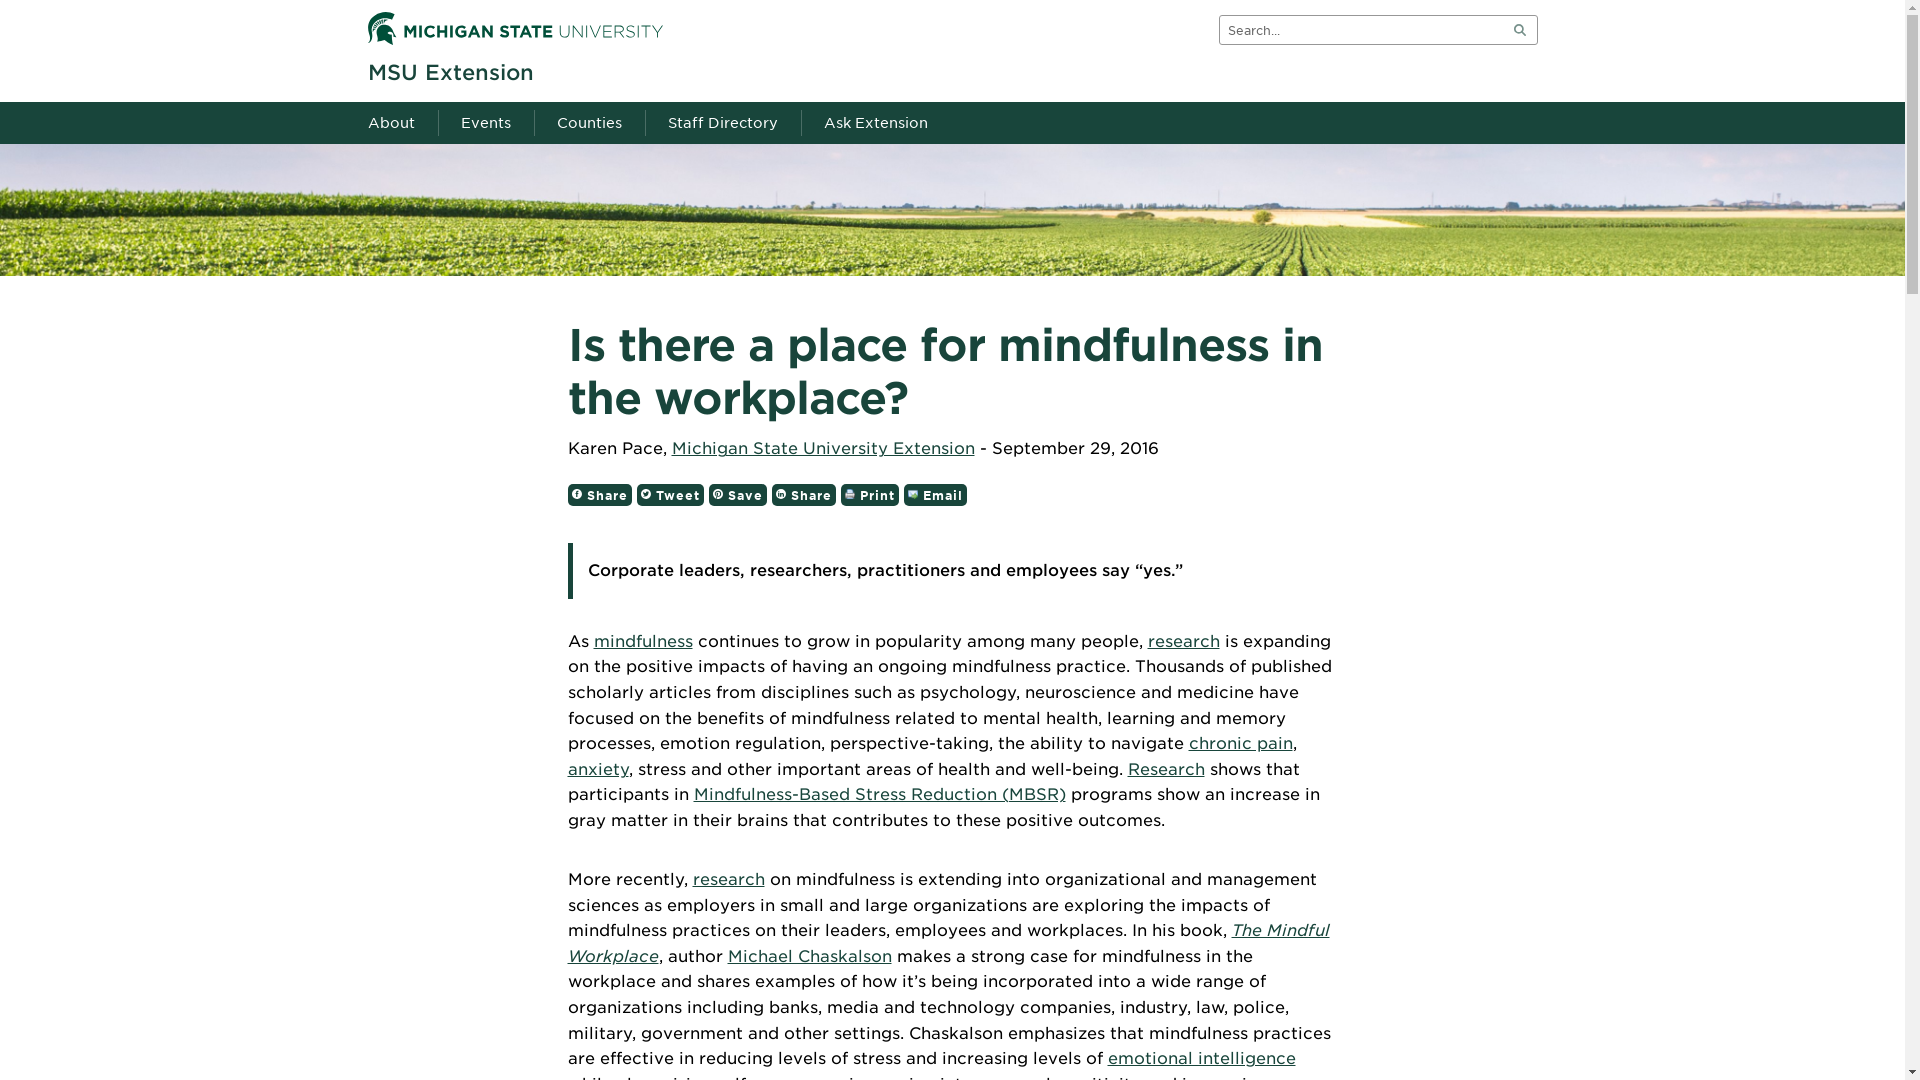 Image resolution: width=1920 pixels, height=1080 pixels. What do you see at coordinates (643, 641) in the screenshot?
I see `mindfulness` at bounding box center [643, 641].